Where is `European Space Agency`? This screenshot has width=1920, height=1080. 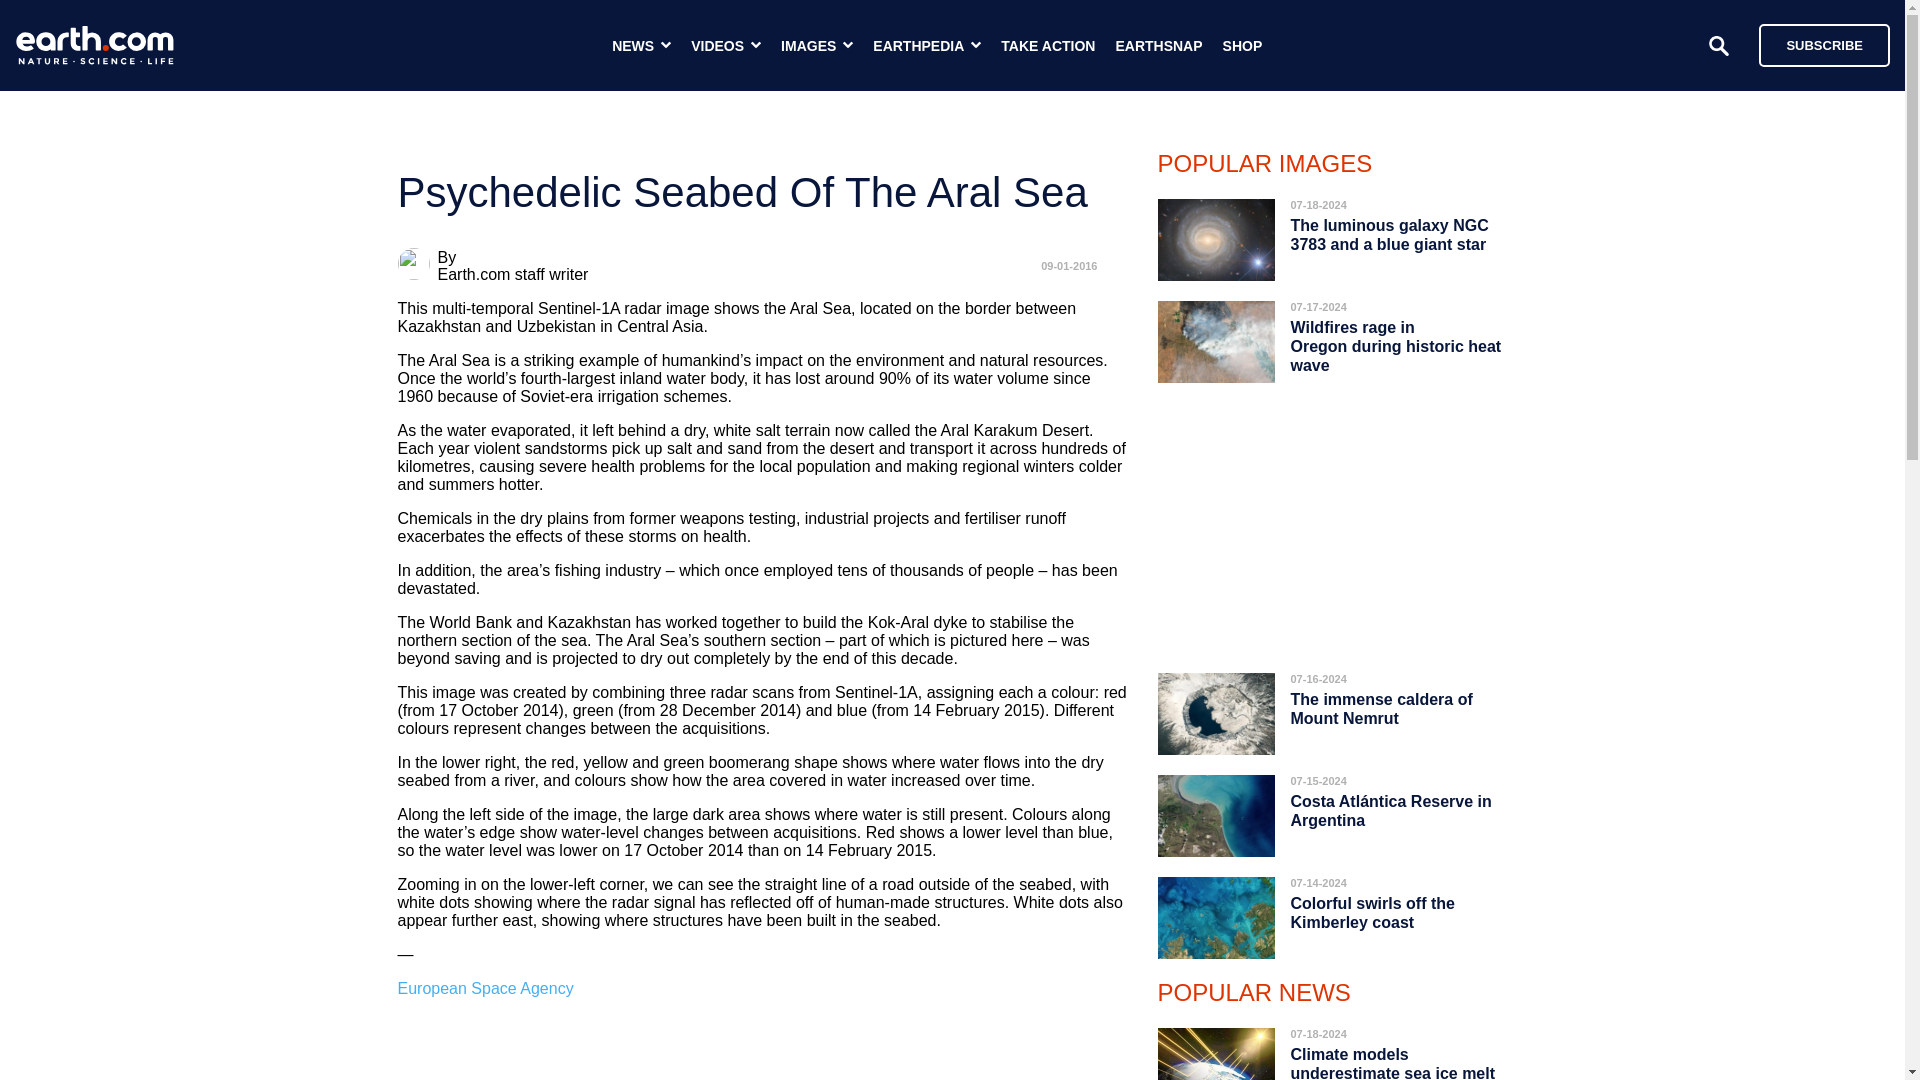 European Space Agency is located at coordinates (486, 988).